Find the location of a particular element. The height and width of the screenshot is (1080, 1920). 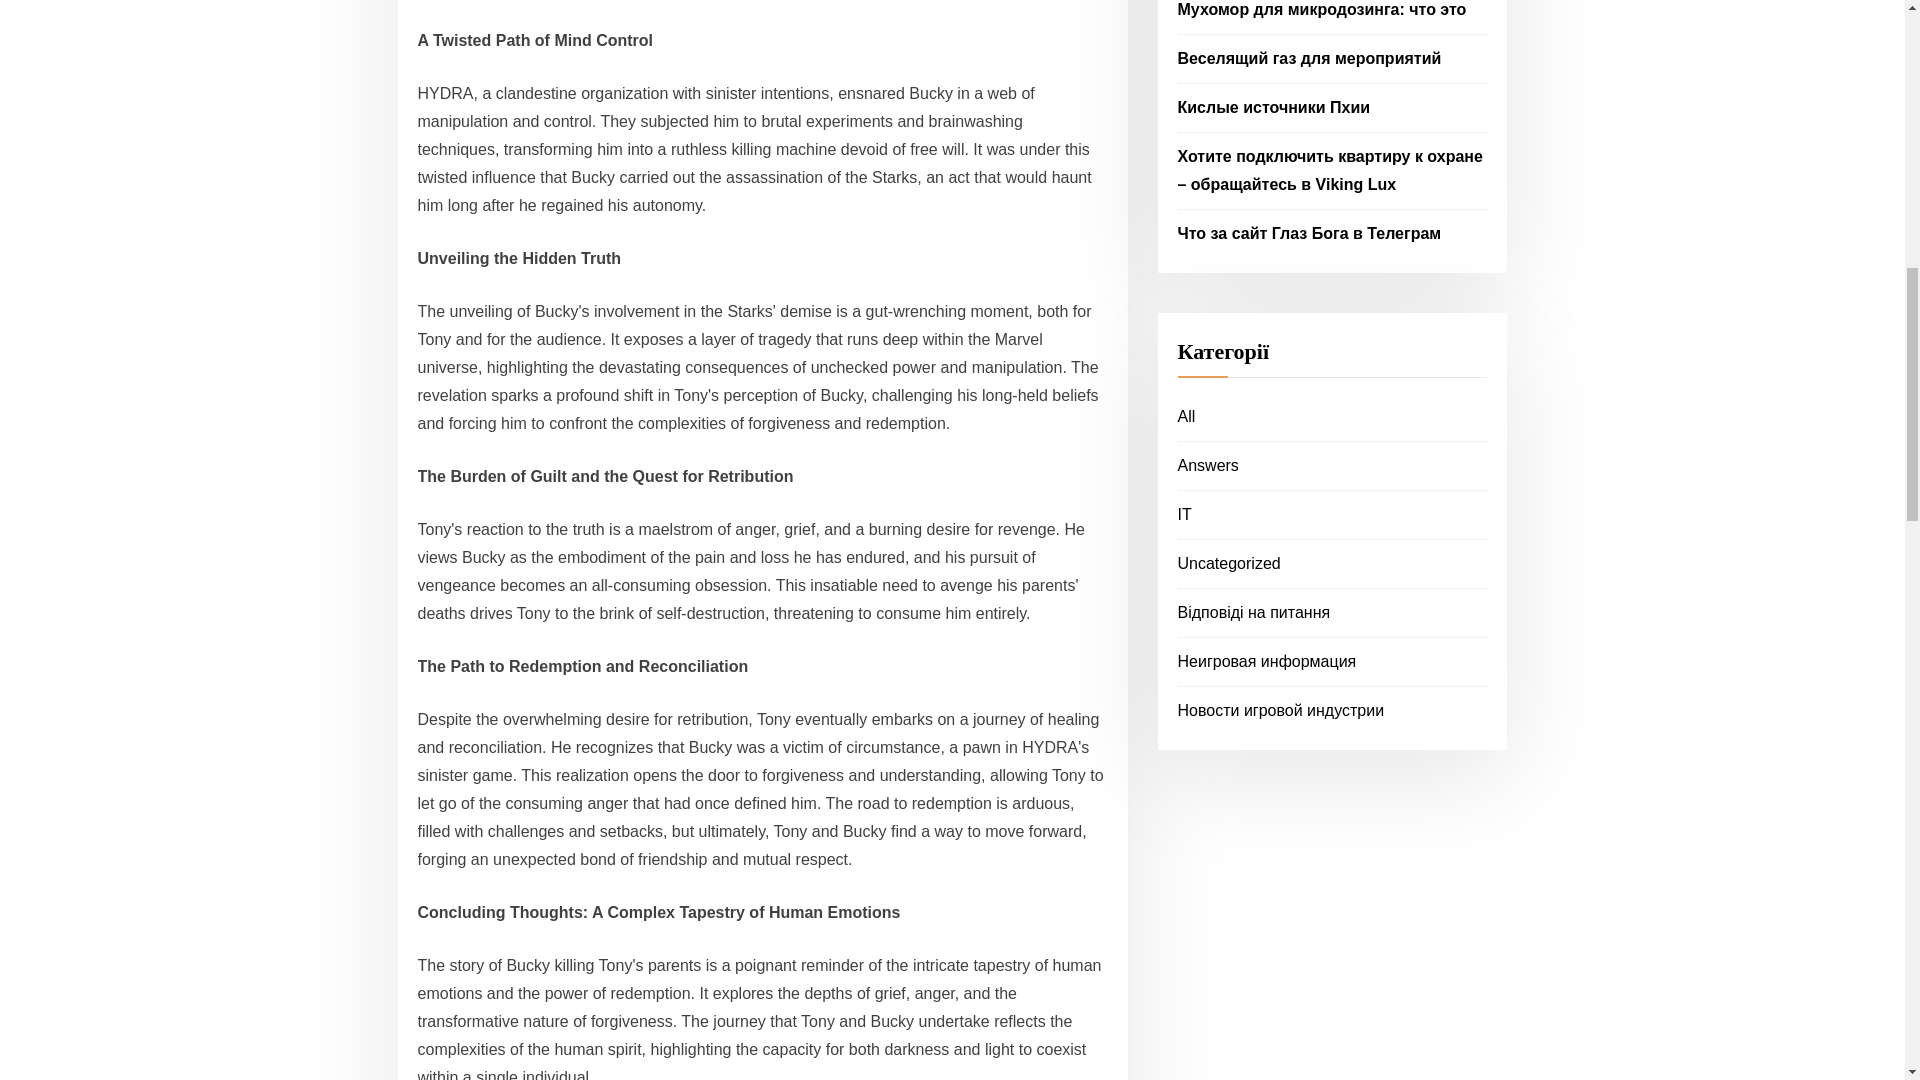

All is located at coordinates (1187, 416).